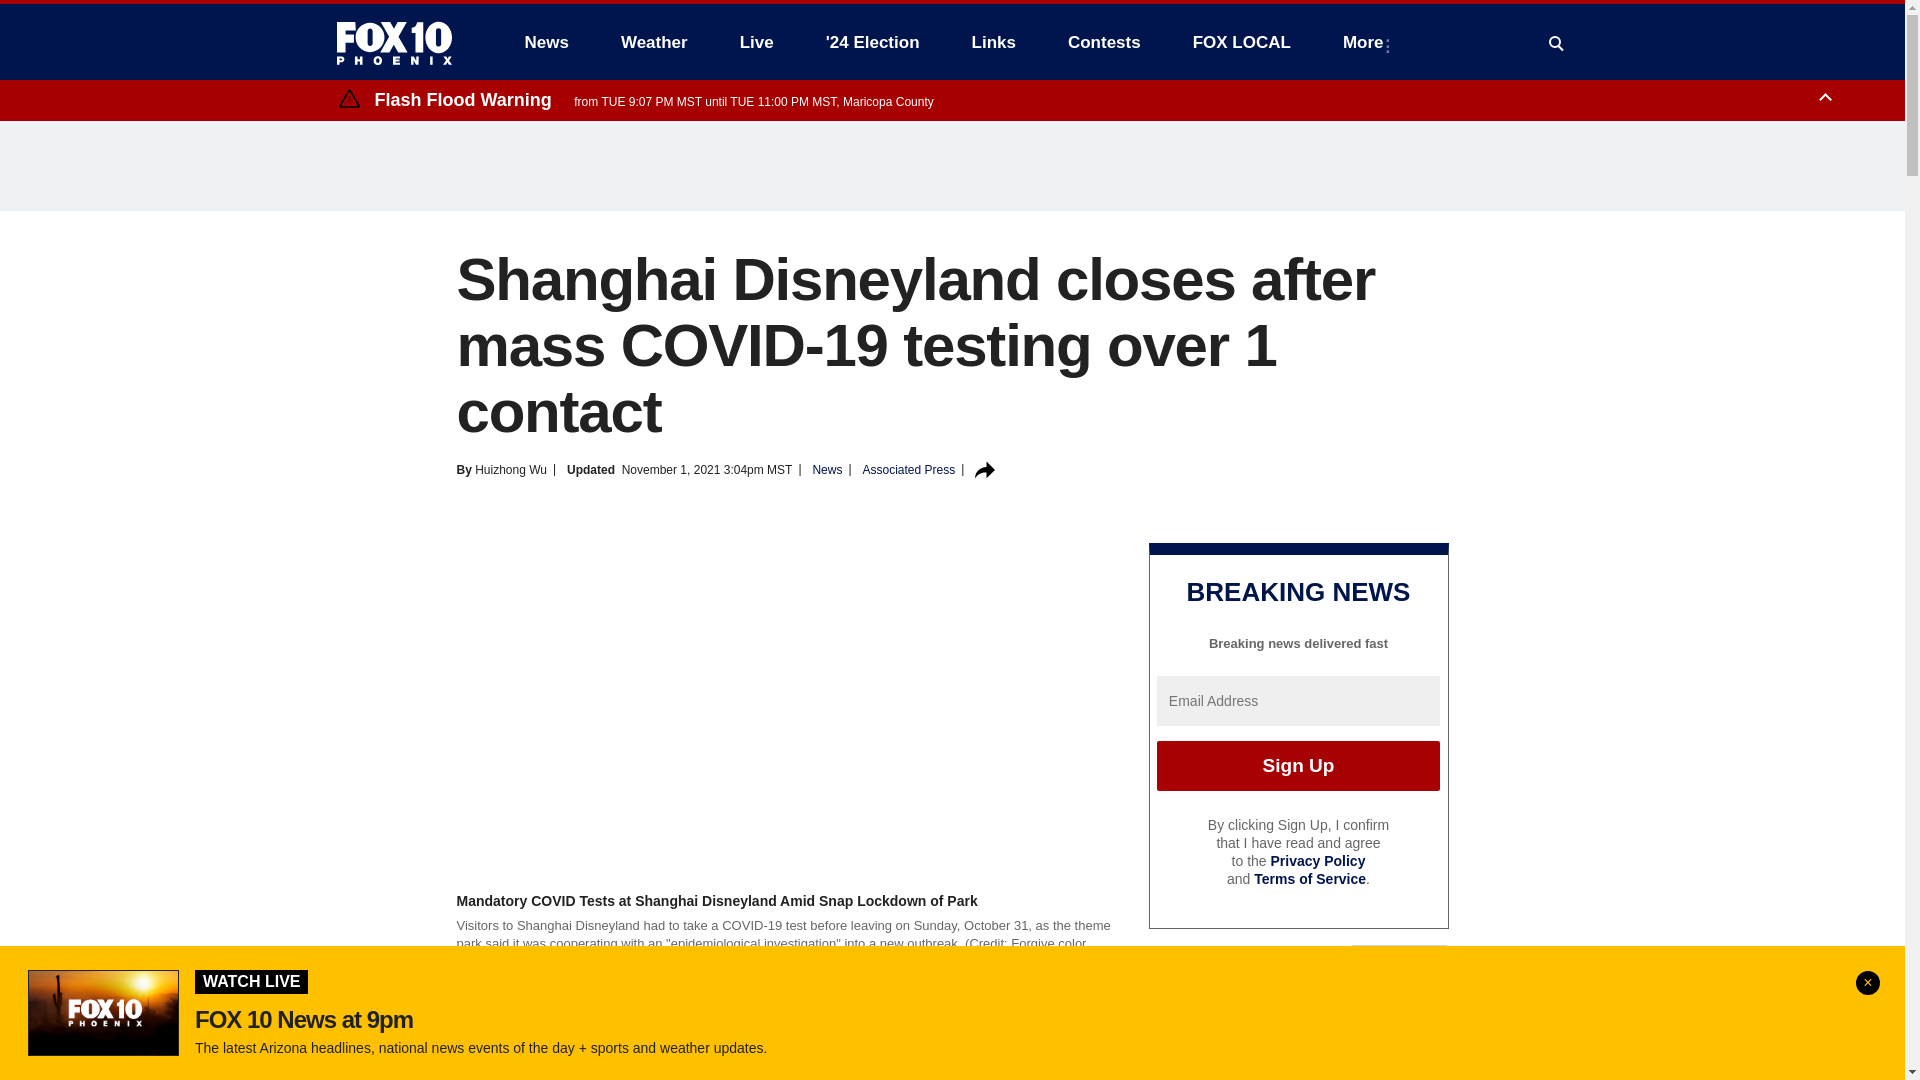 The image size is (1920, 1080). Describe the element at coordinates (1104, 42) in the screenshot. I see `Contests` at that location.